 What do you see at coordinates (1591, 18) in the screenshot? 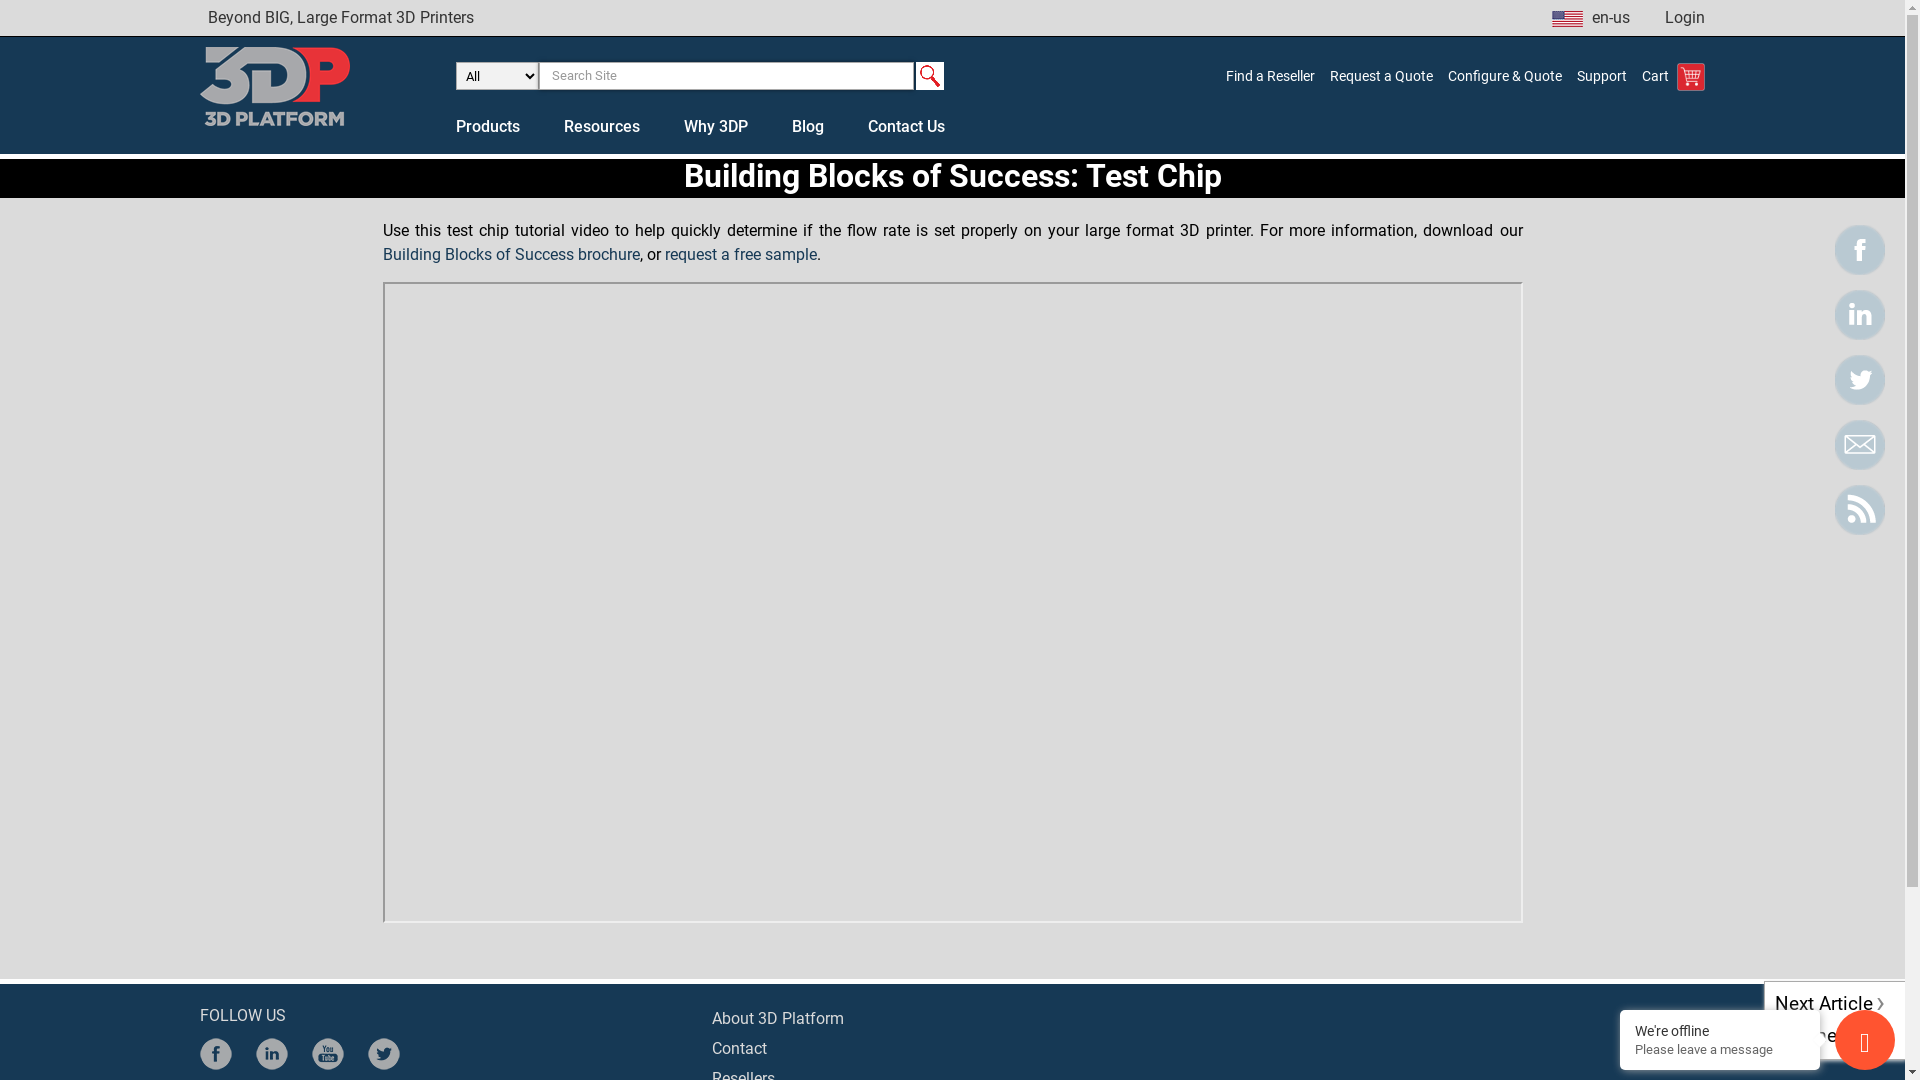
I see `en-us` at bounding box center [1591, 18].